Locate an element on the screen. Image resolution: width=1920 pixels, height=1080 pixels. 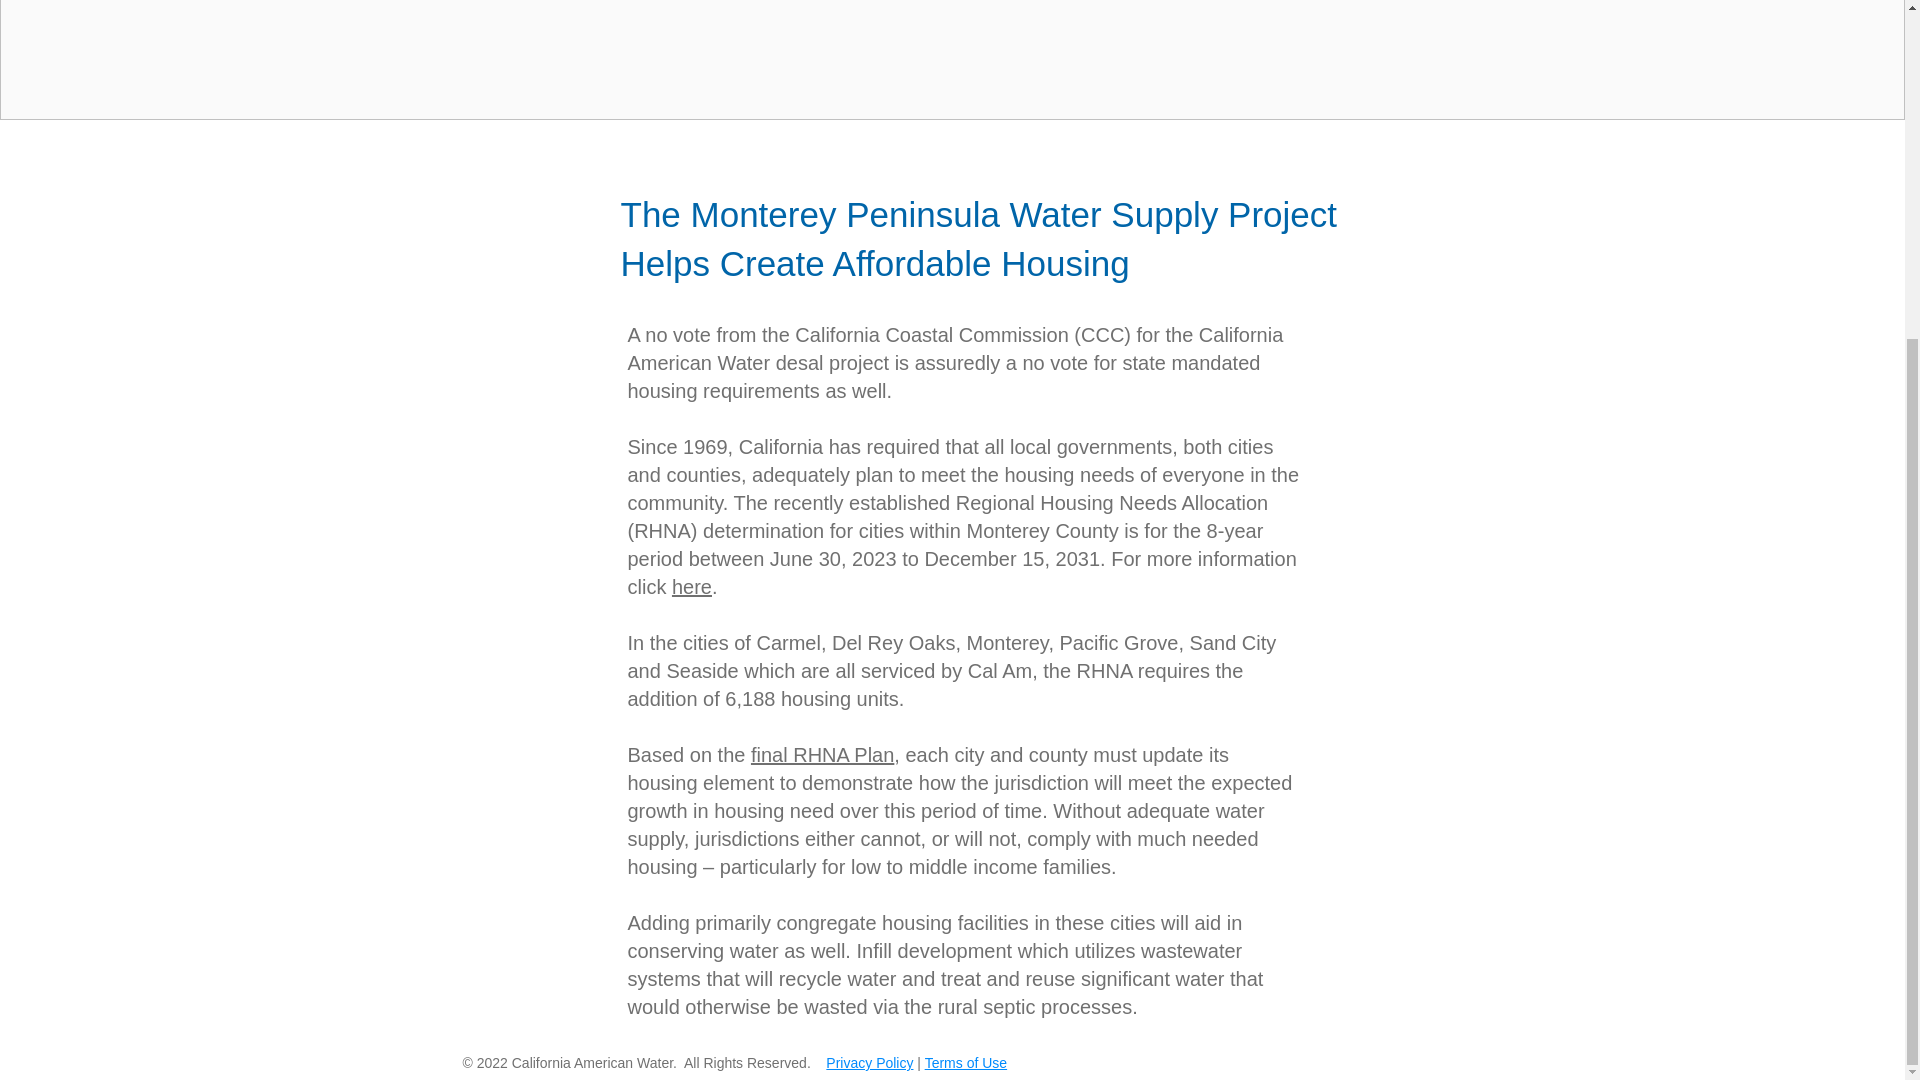
Terms of Use is located at coordinates (966, 1063).